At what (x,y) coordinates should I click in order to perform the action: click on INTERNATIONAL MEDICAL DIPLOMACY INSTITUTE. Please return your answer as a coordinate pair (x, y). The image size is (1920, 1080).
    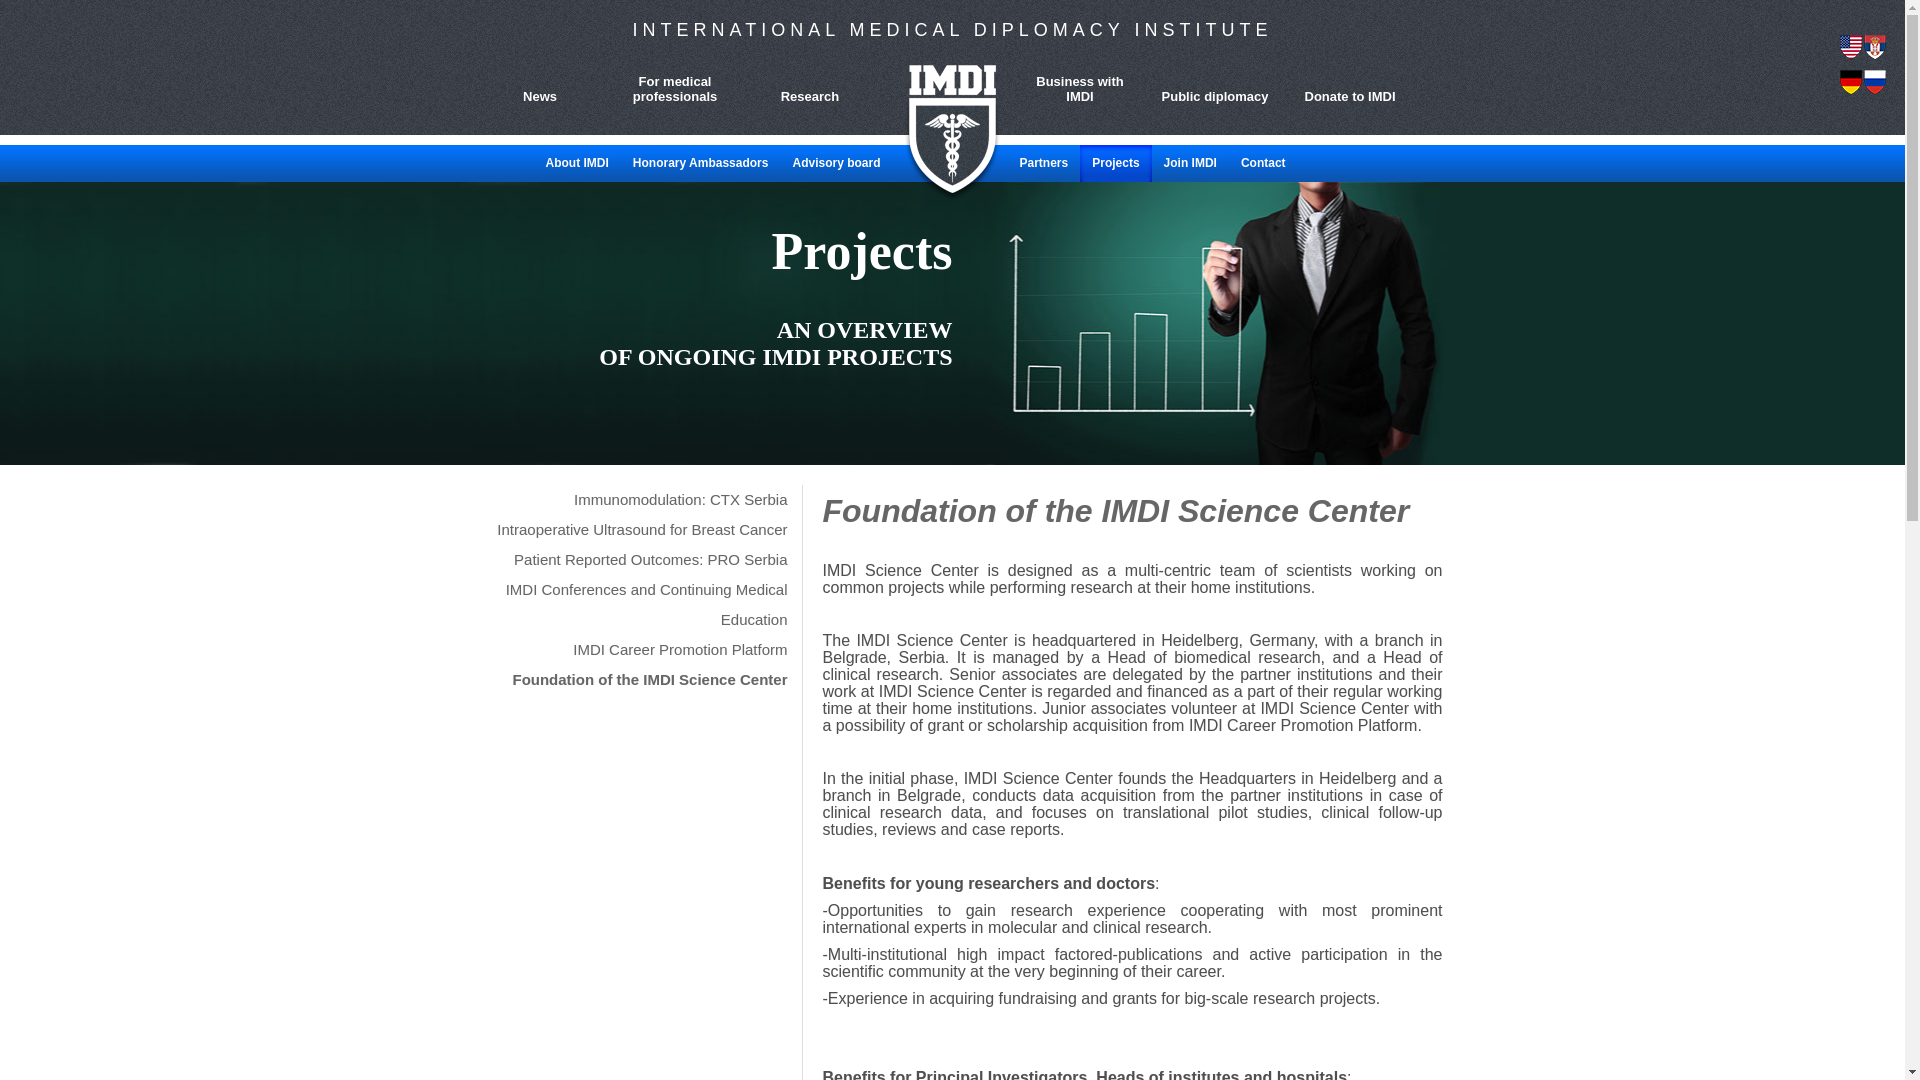
    Looking at the image, I should click on (952, 24).